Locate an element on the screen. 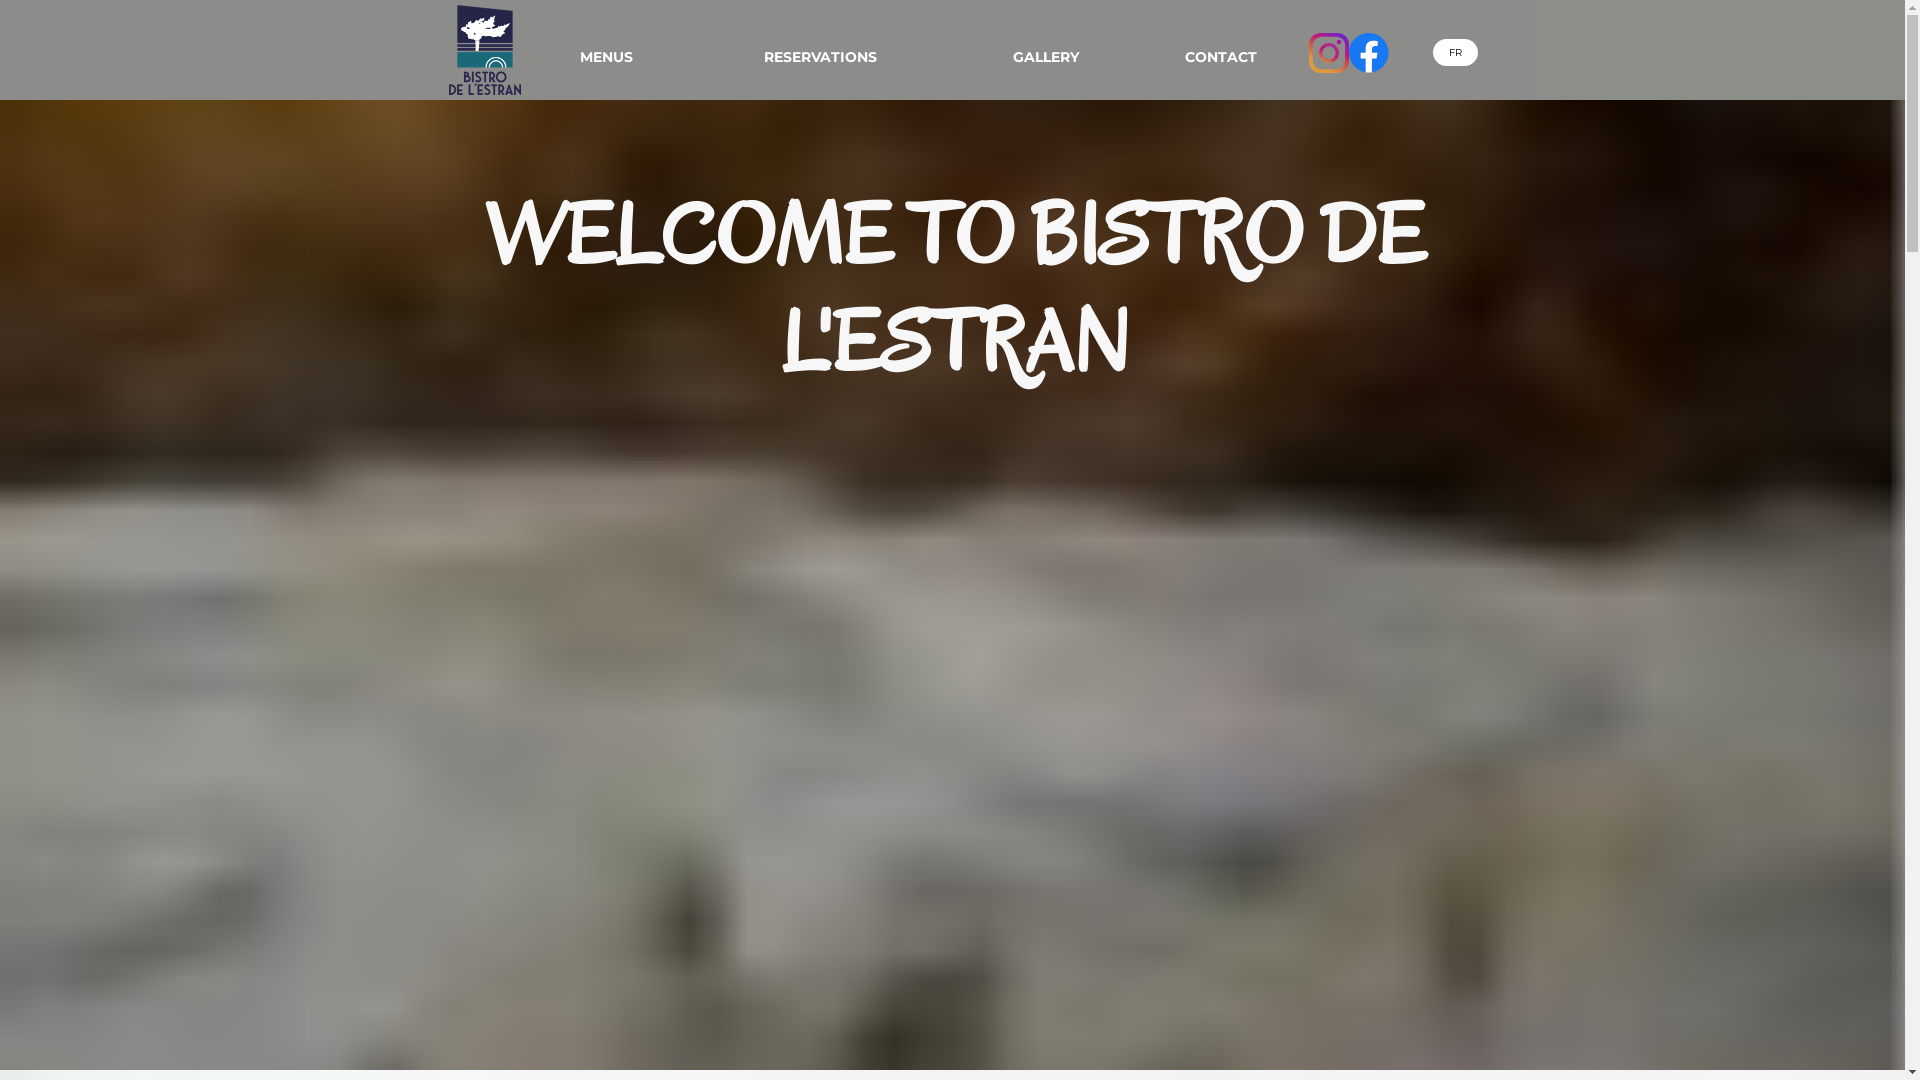 The image size is (1920, 1080). GALLERY is located at coordinates (1046, 58).